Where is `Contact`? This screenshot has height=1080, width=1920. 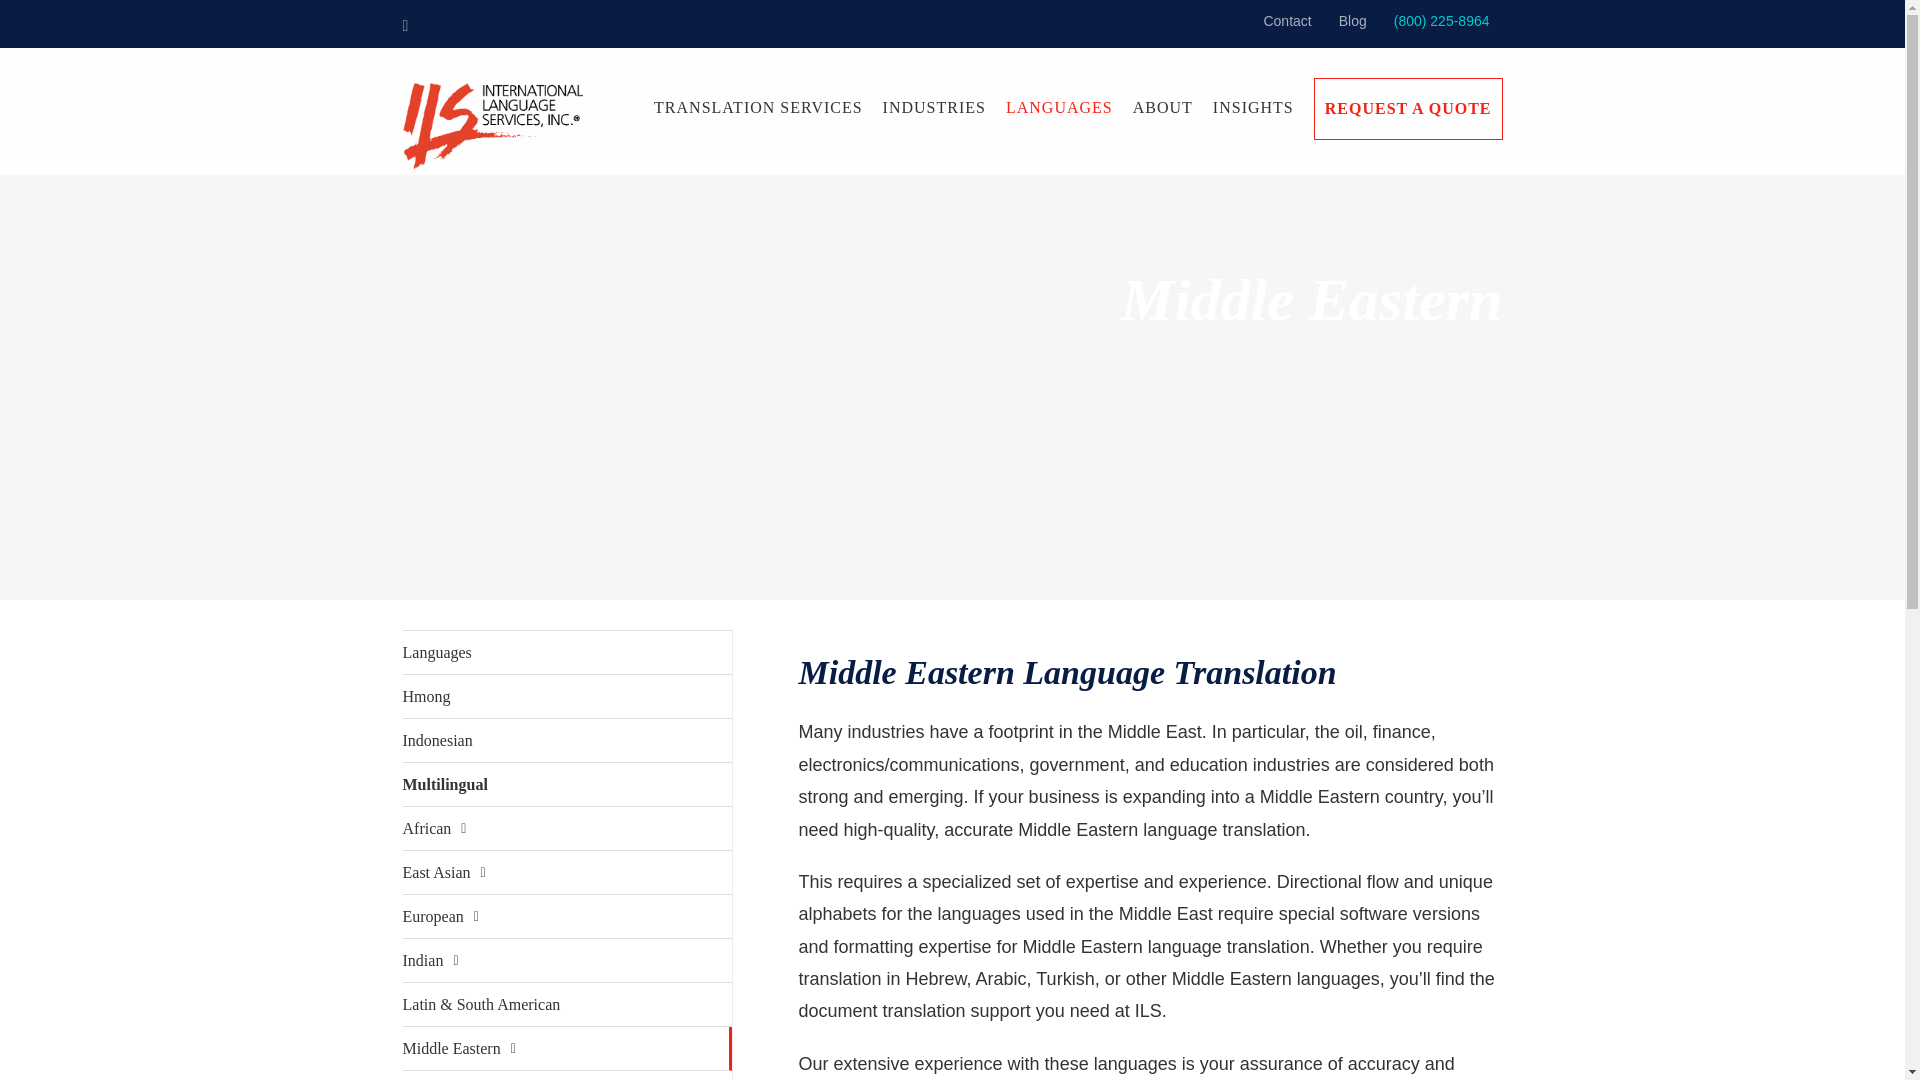
Contact is located at coordinates (1286, 22).